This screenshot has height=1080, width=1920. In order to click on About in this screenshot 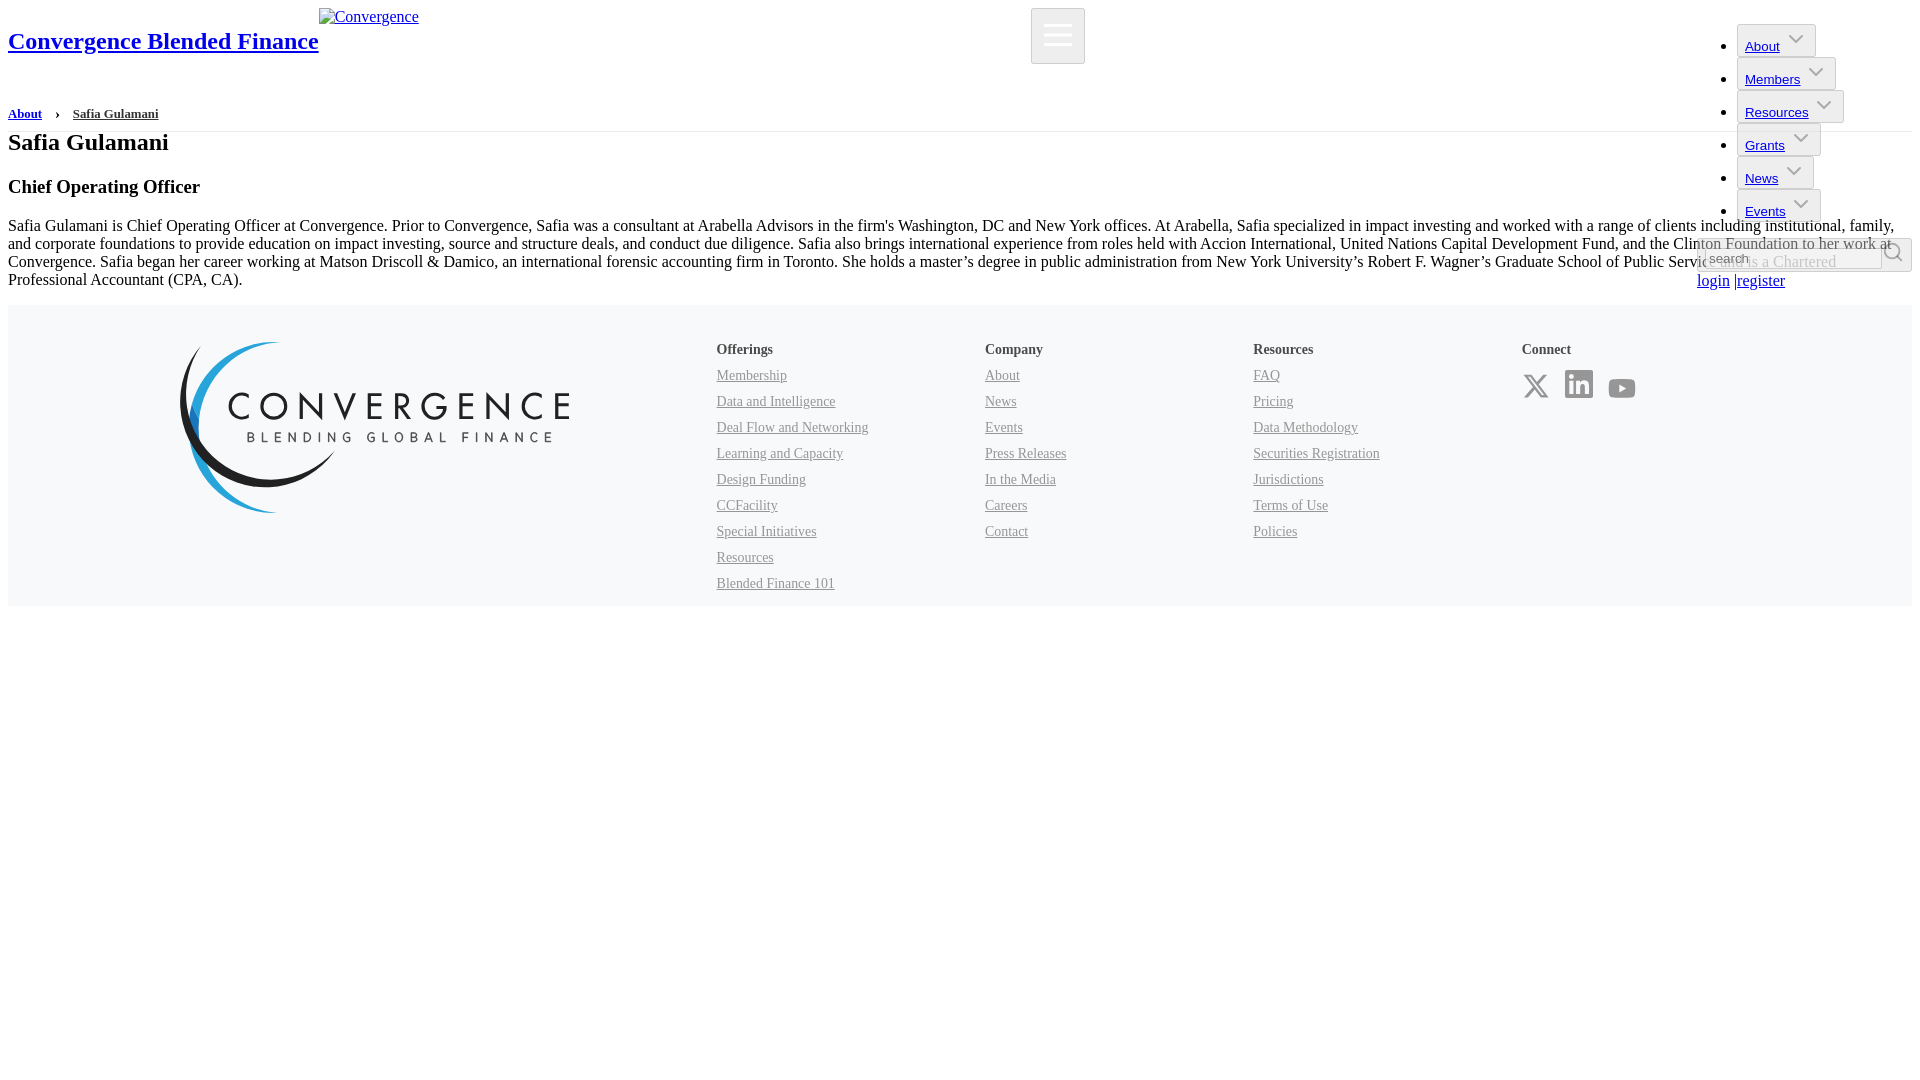, I will do `click(1776, 40)`.